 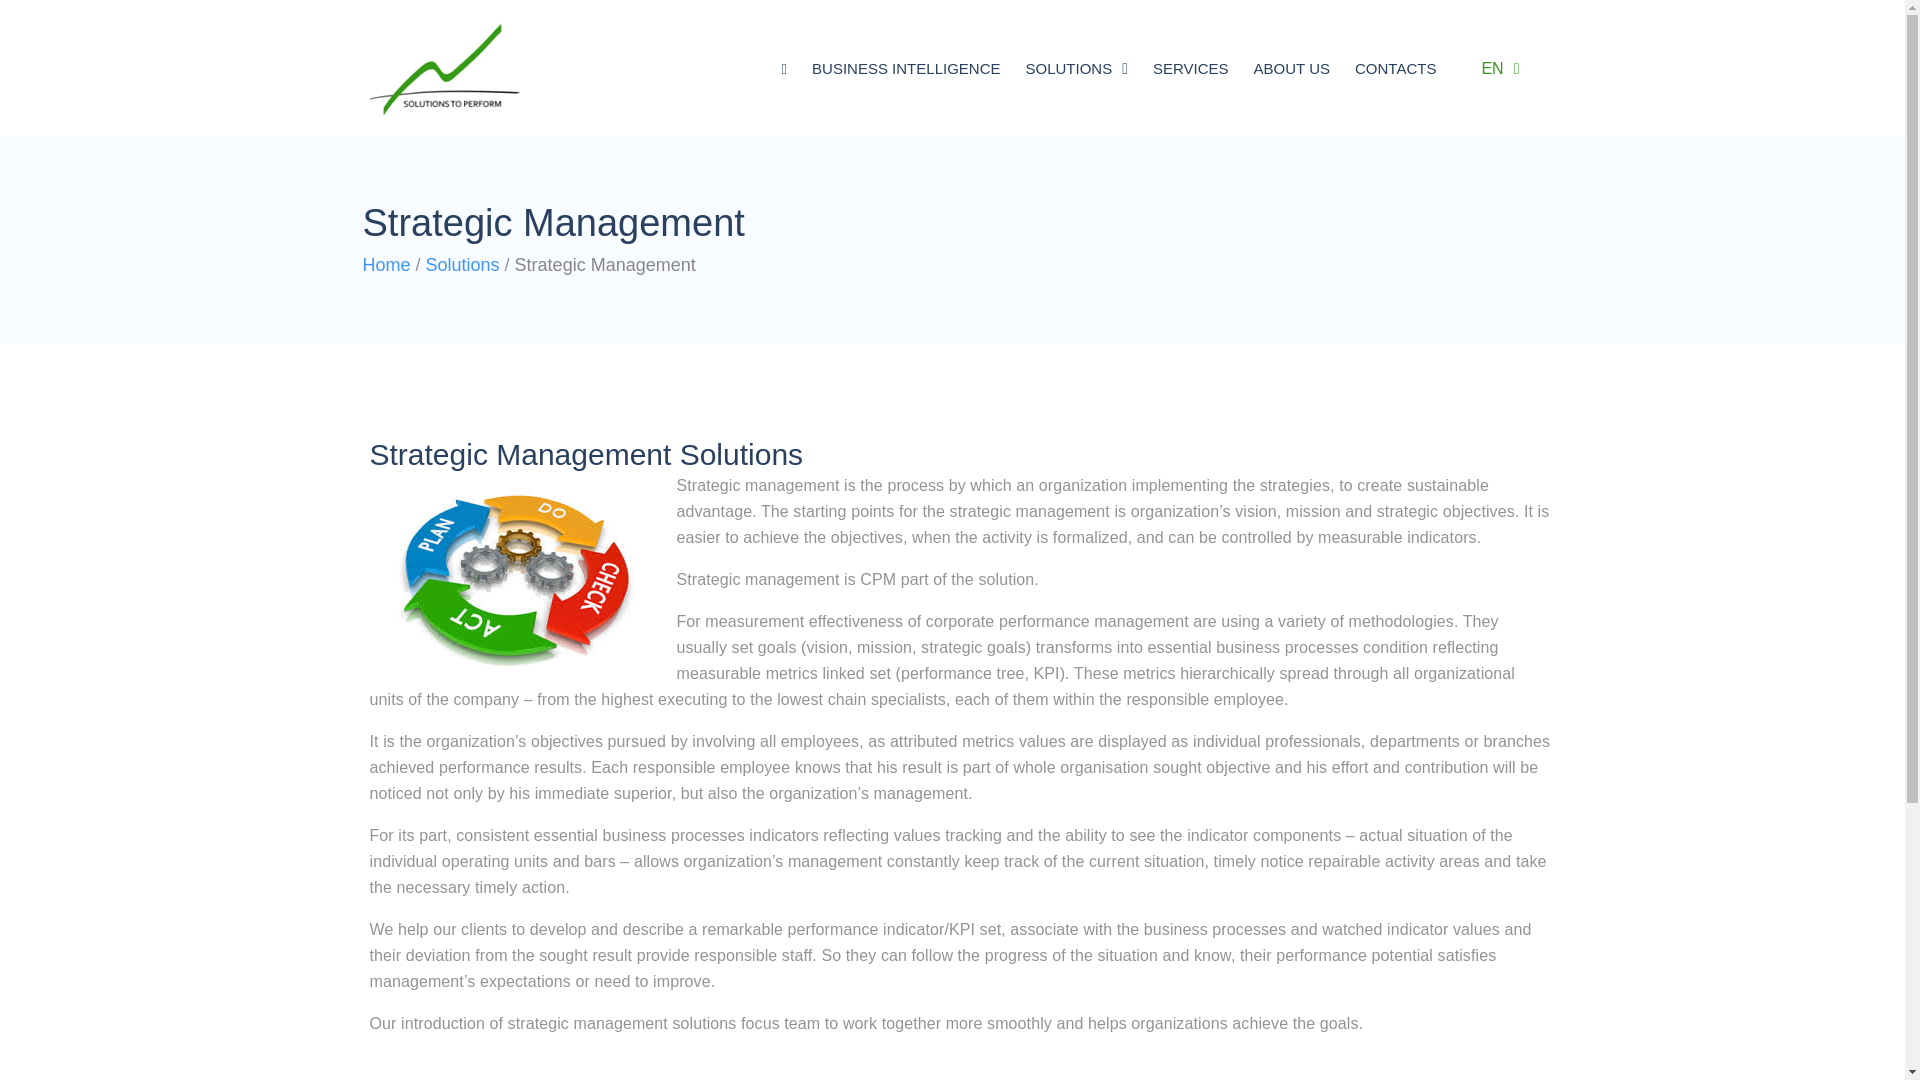 What do you see at coordinates (462, 264) in the screenshot?
I see `Solutions` at bounding box center [462, 264].